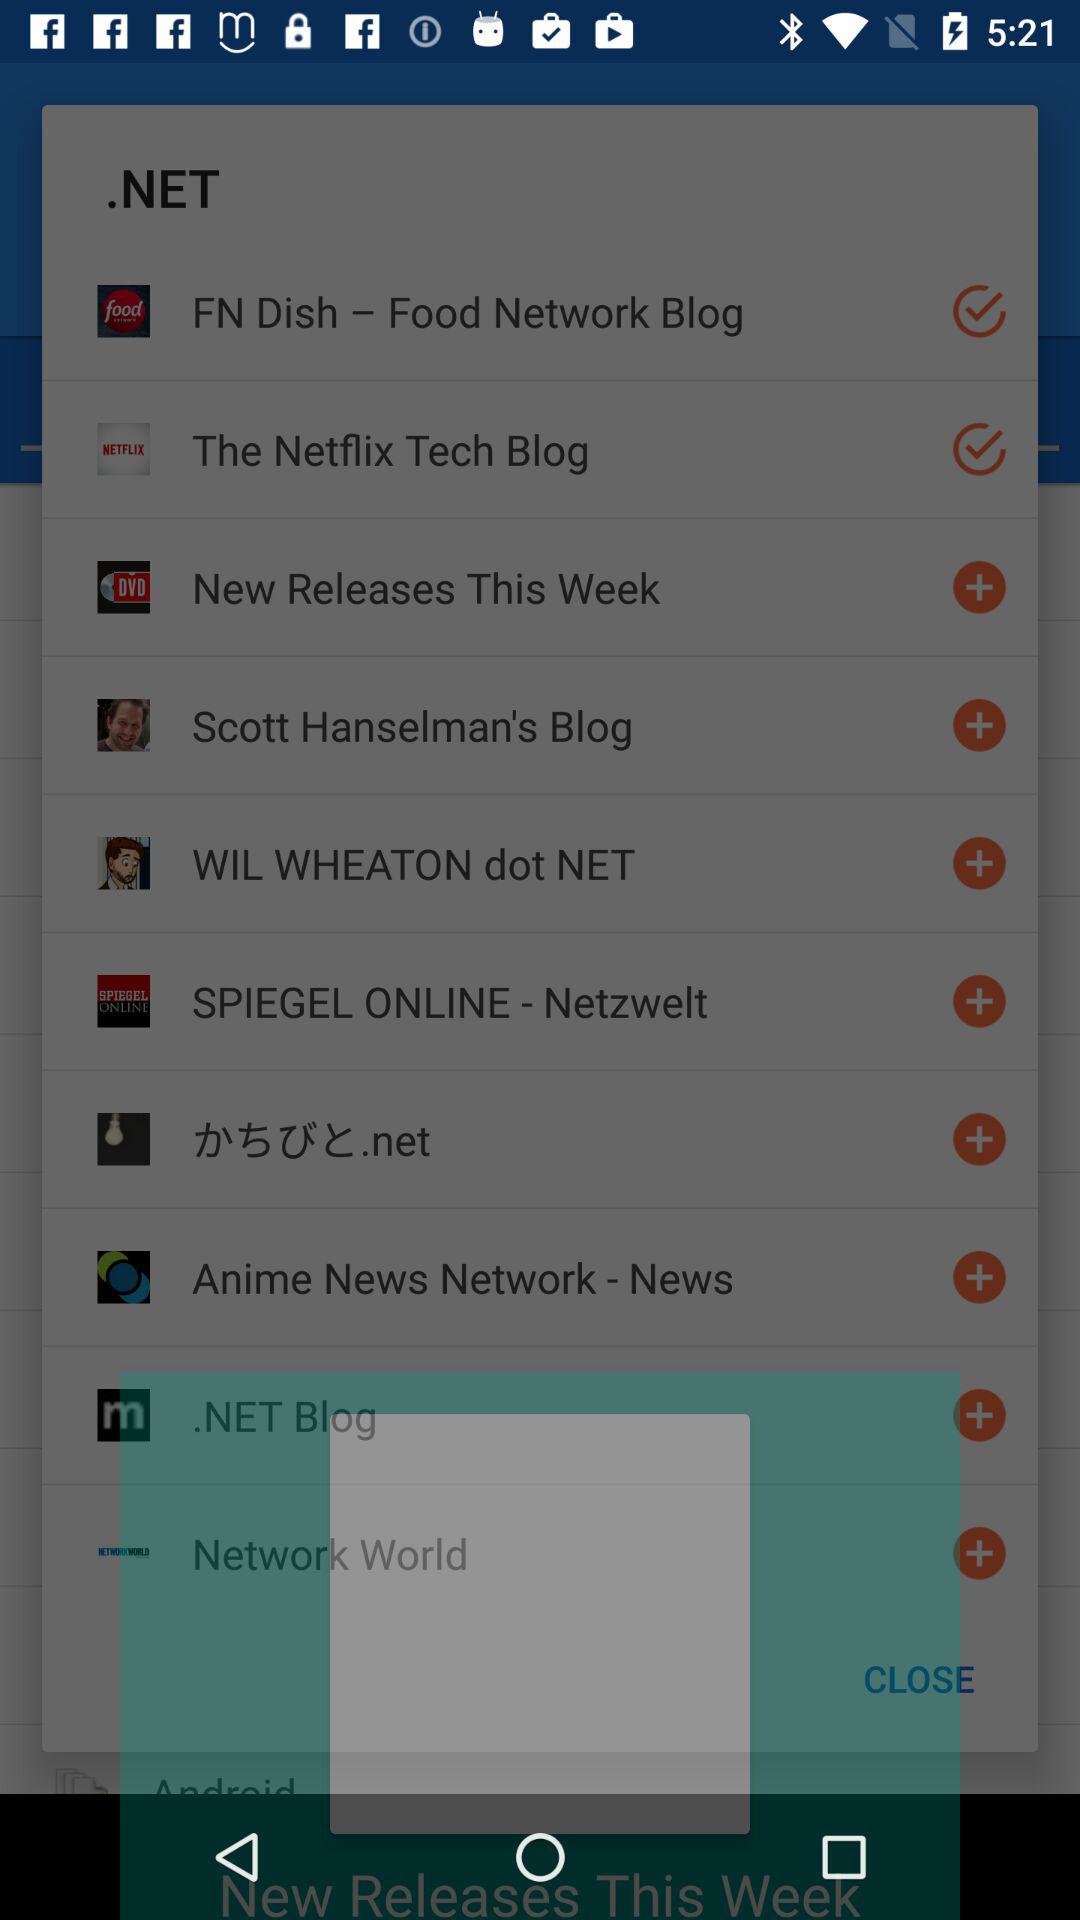  I want to click on open item above scott hanselman s icon, so click(563, 586).